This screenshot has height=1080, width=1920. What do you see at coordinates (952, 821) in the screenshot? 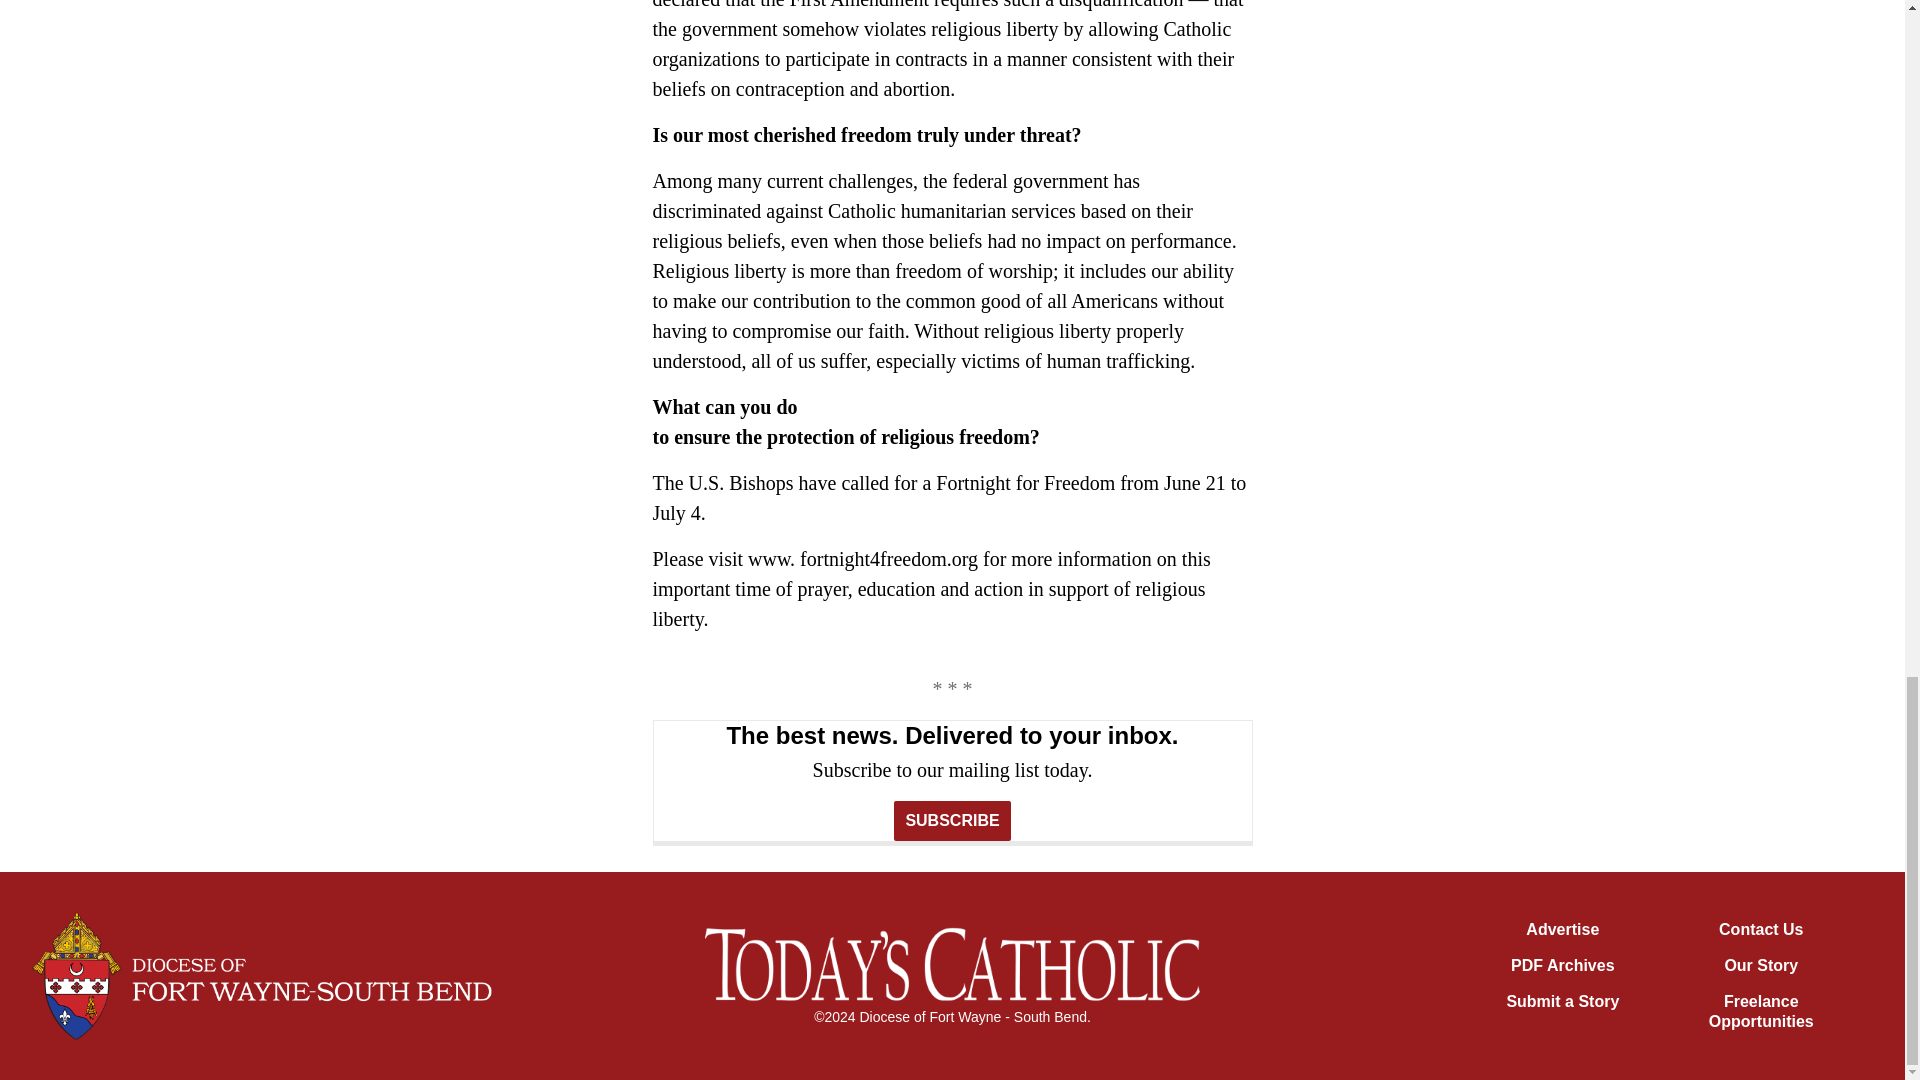
I see `SUBSCRIBE` at bounding box center [952, 821].